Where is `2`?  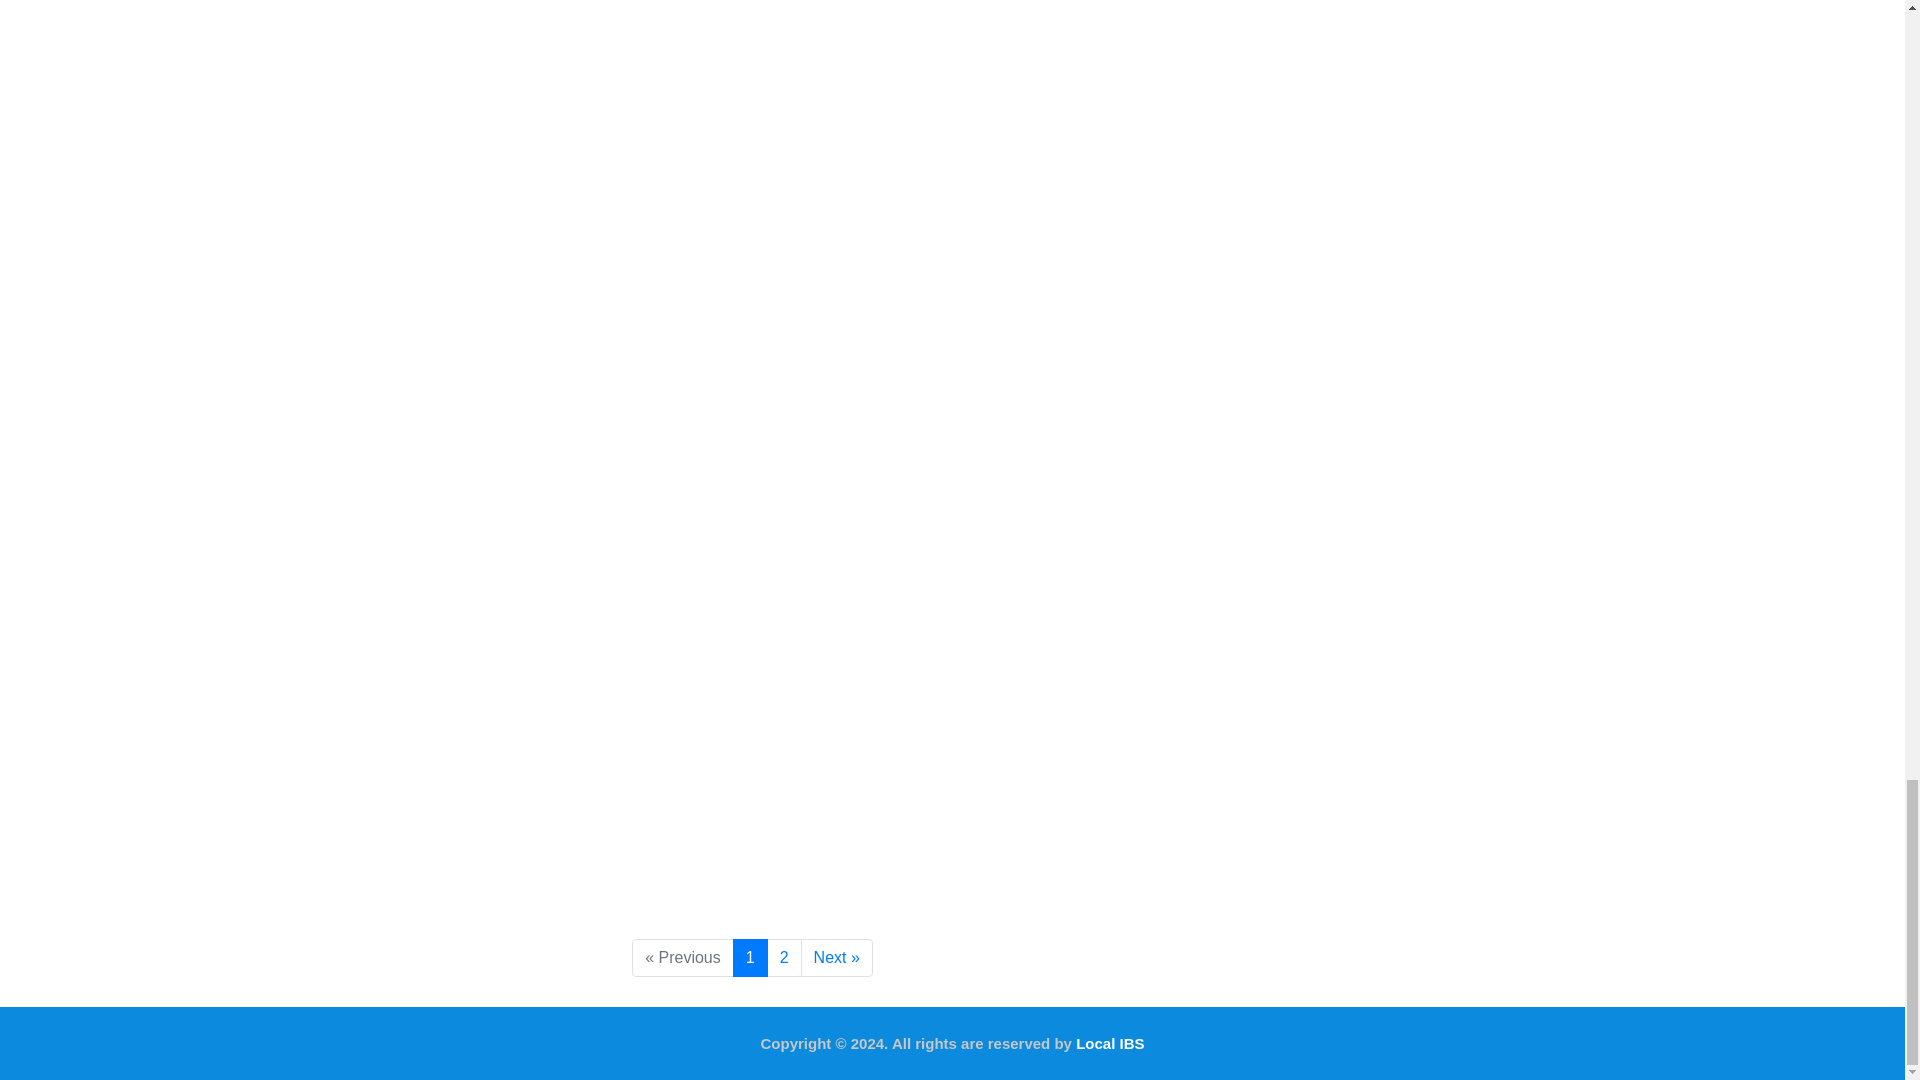 2 is located at coordinates (784, 958).